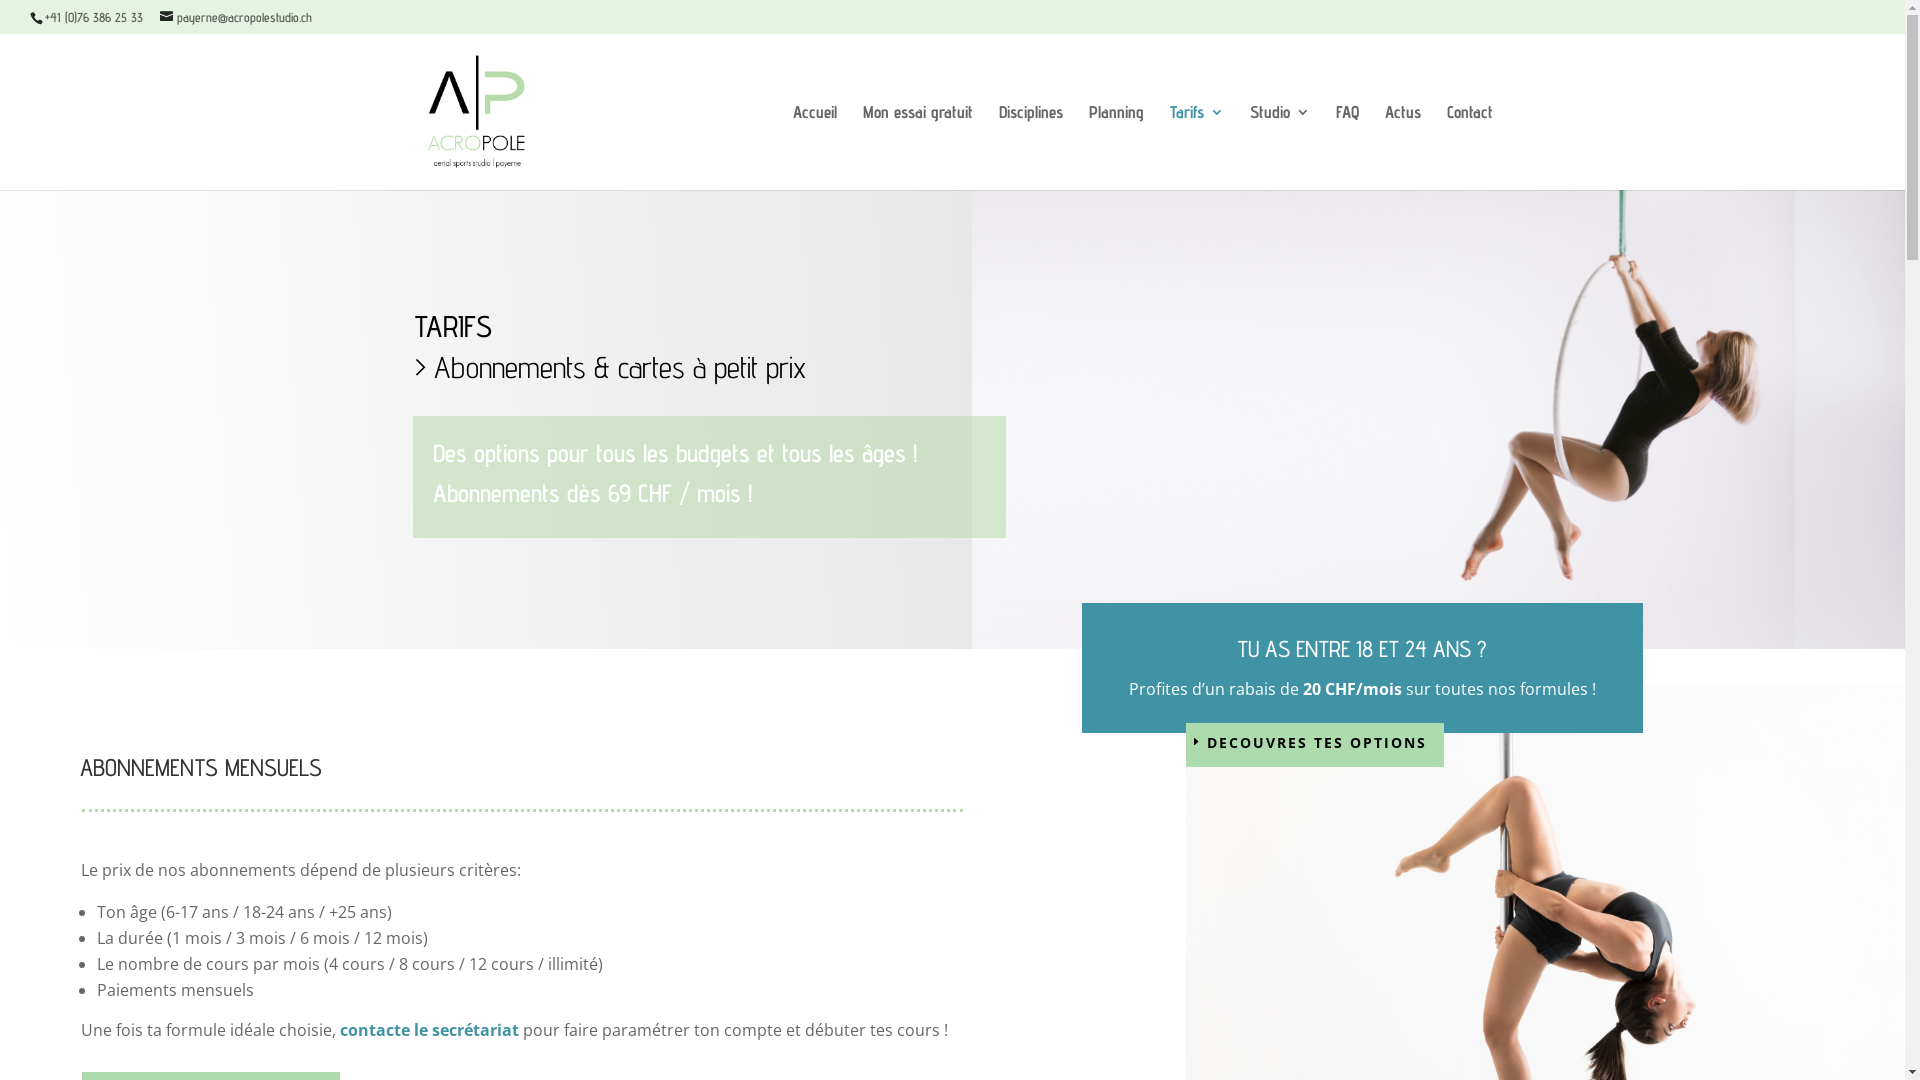 The image size is (1920, 1080). I want to click on FAQ, so click(1348, 146).